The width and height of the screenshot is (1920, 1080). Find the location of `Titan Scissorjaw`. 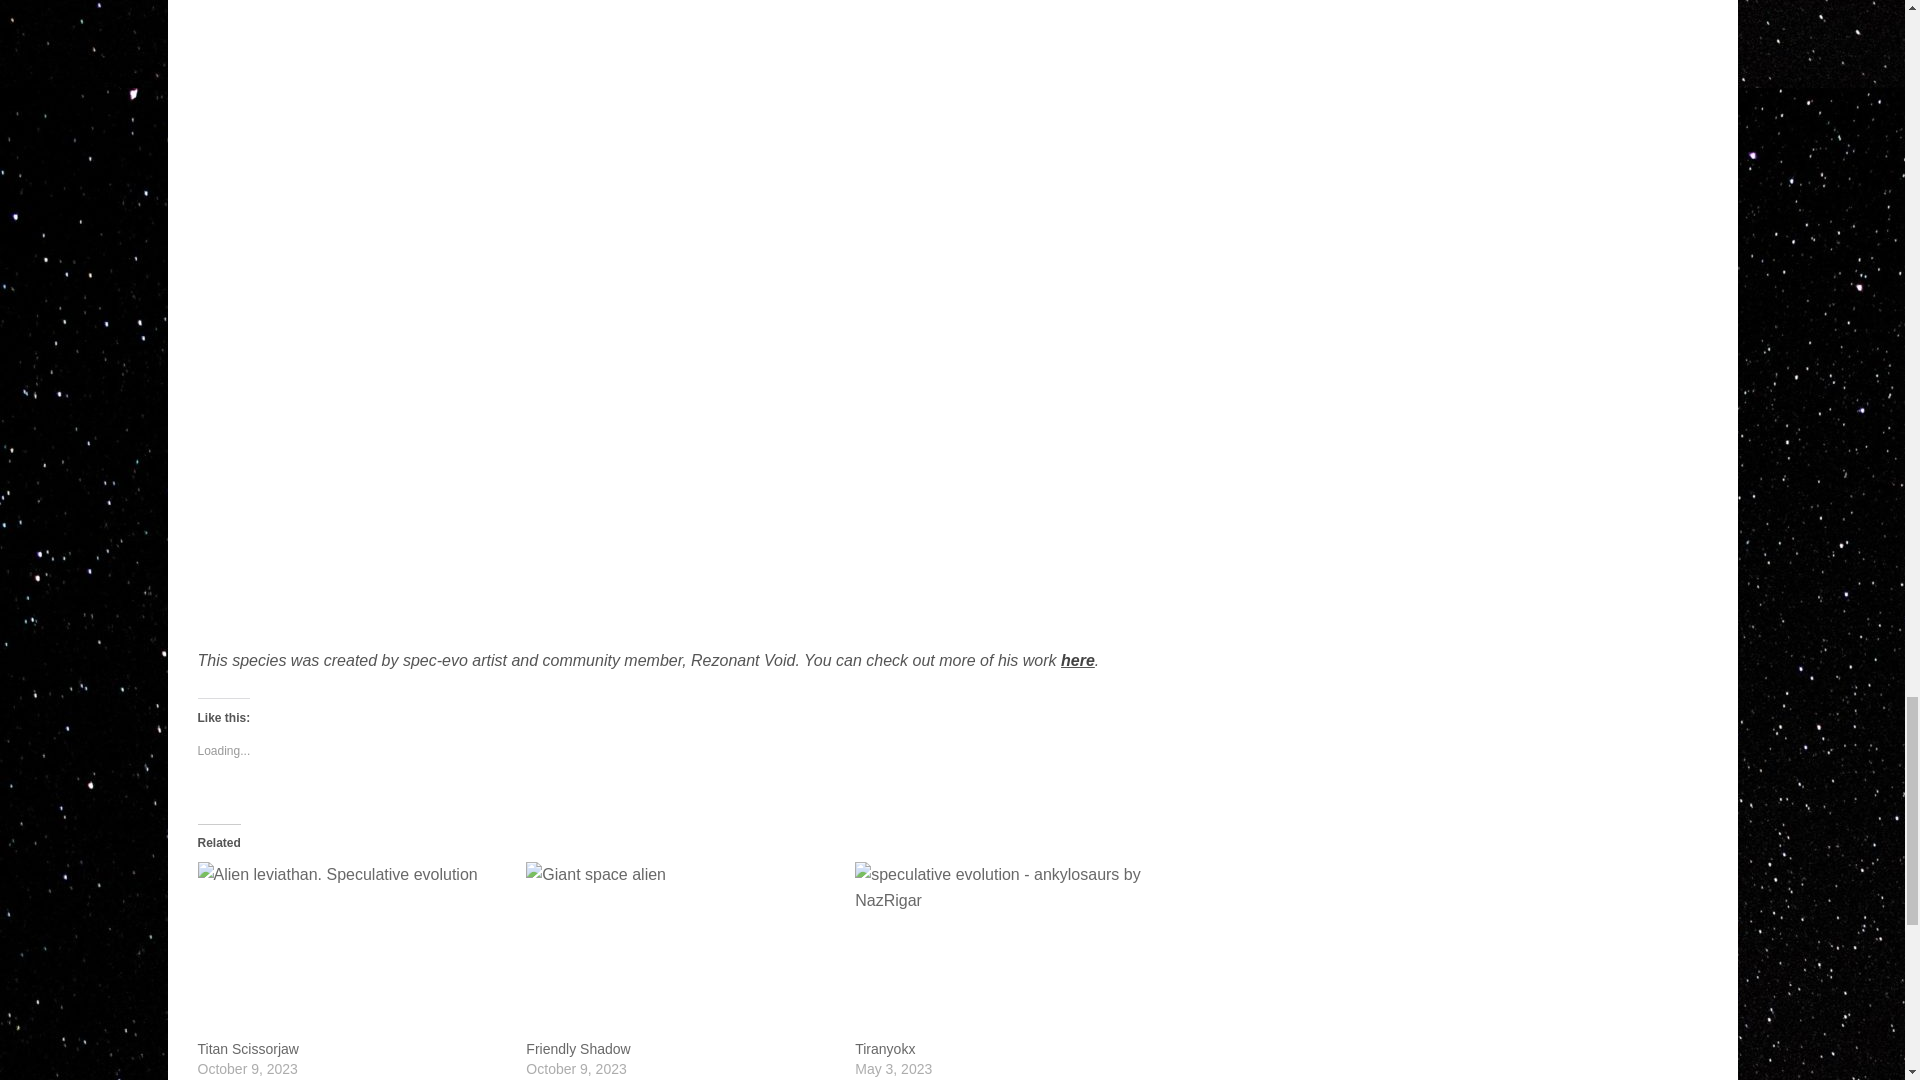

Titan Scissorjaw is located at coordinates (352, 949).